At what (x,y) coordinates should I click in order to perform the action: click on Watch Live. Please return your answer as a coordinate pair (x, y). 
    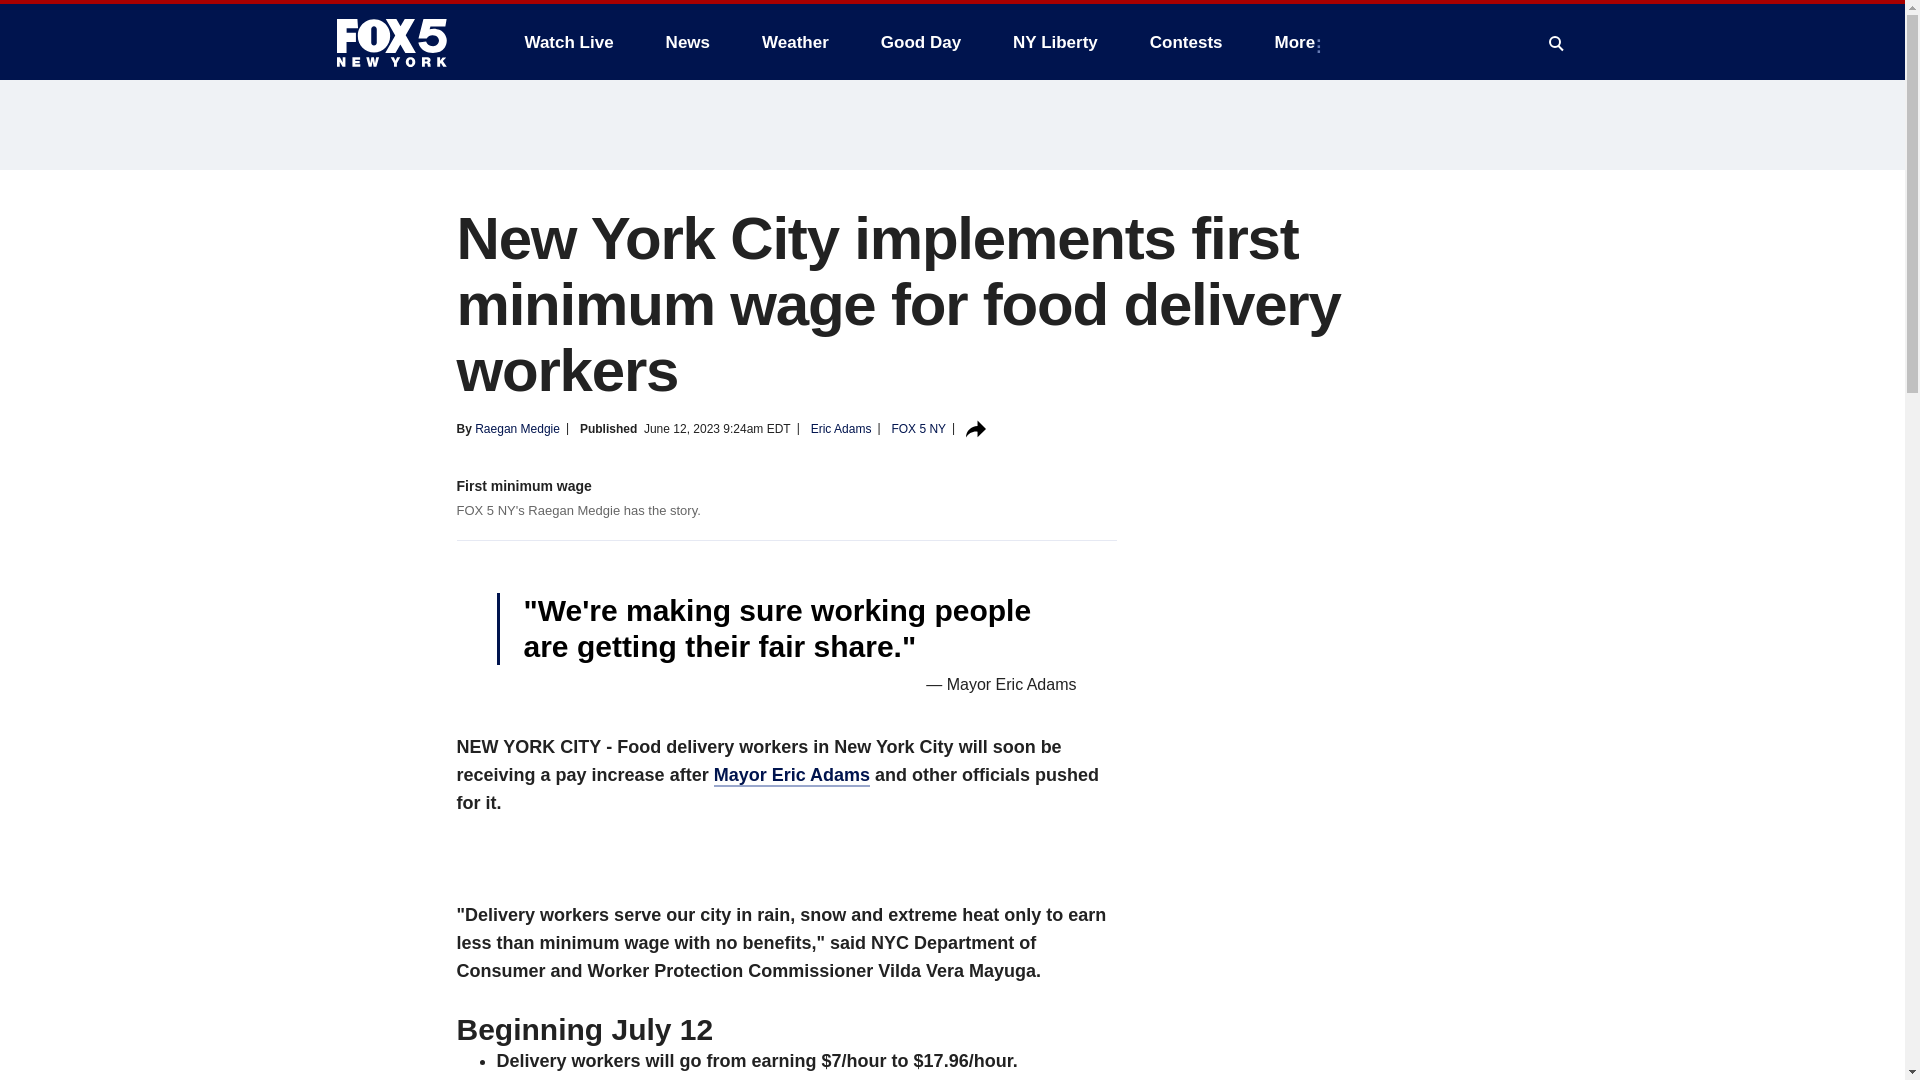
    Looking at the image, I should click on (568, 42).